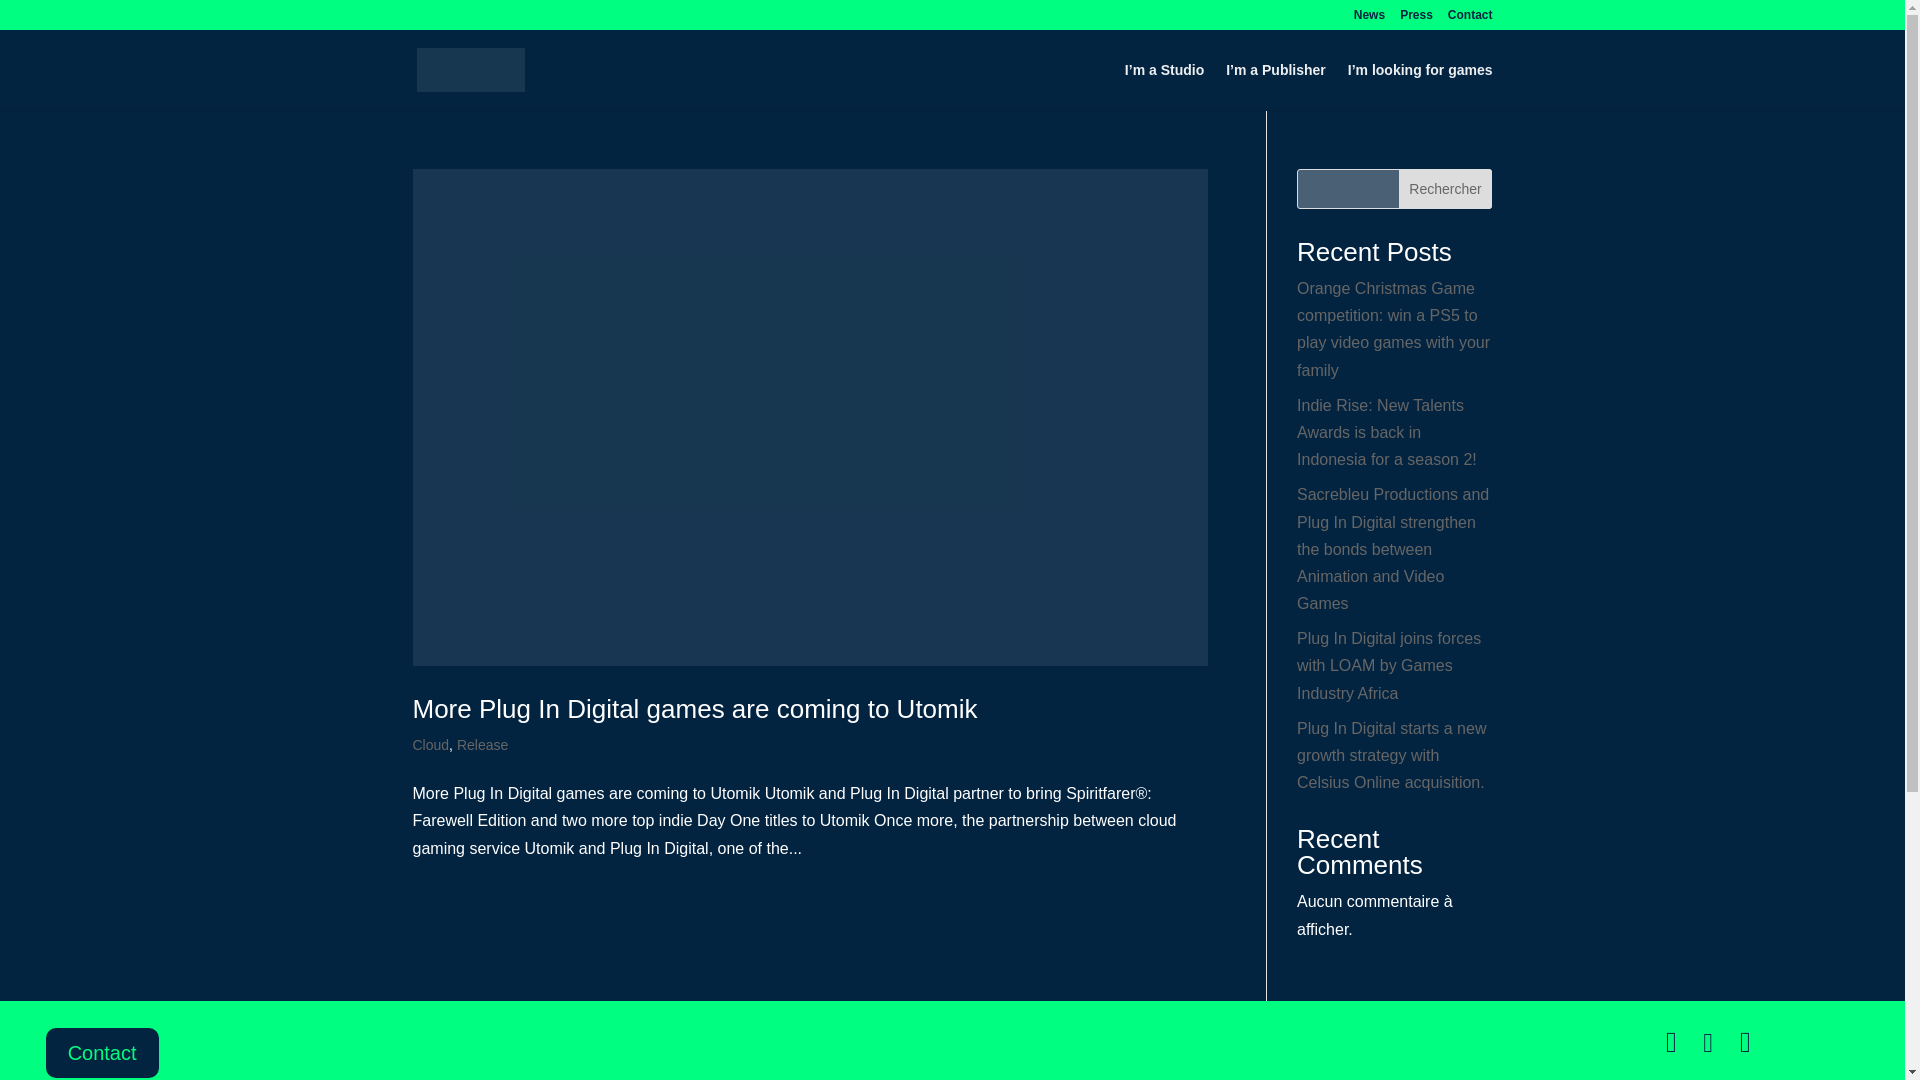  Describe the element at coordinates (102, 1052) in the screenshot. I see `Contact` at that location.